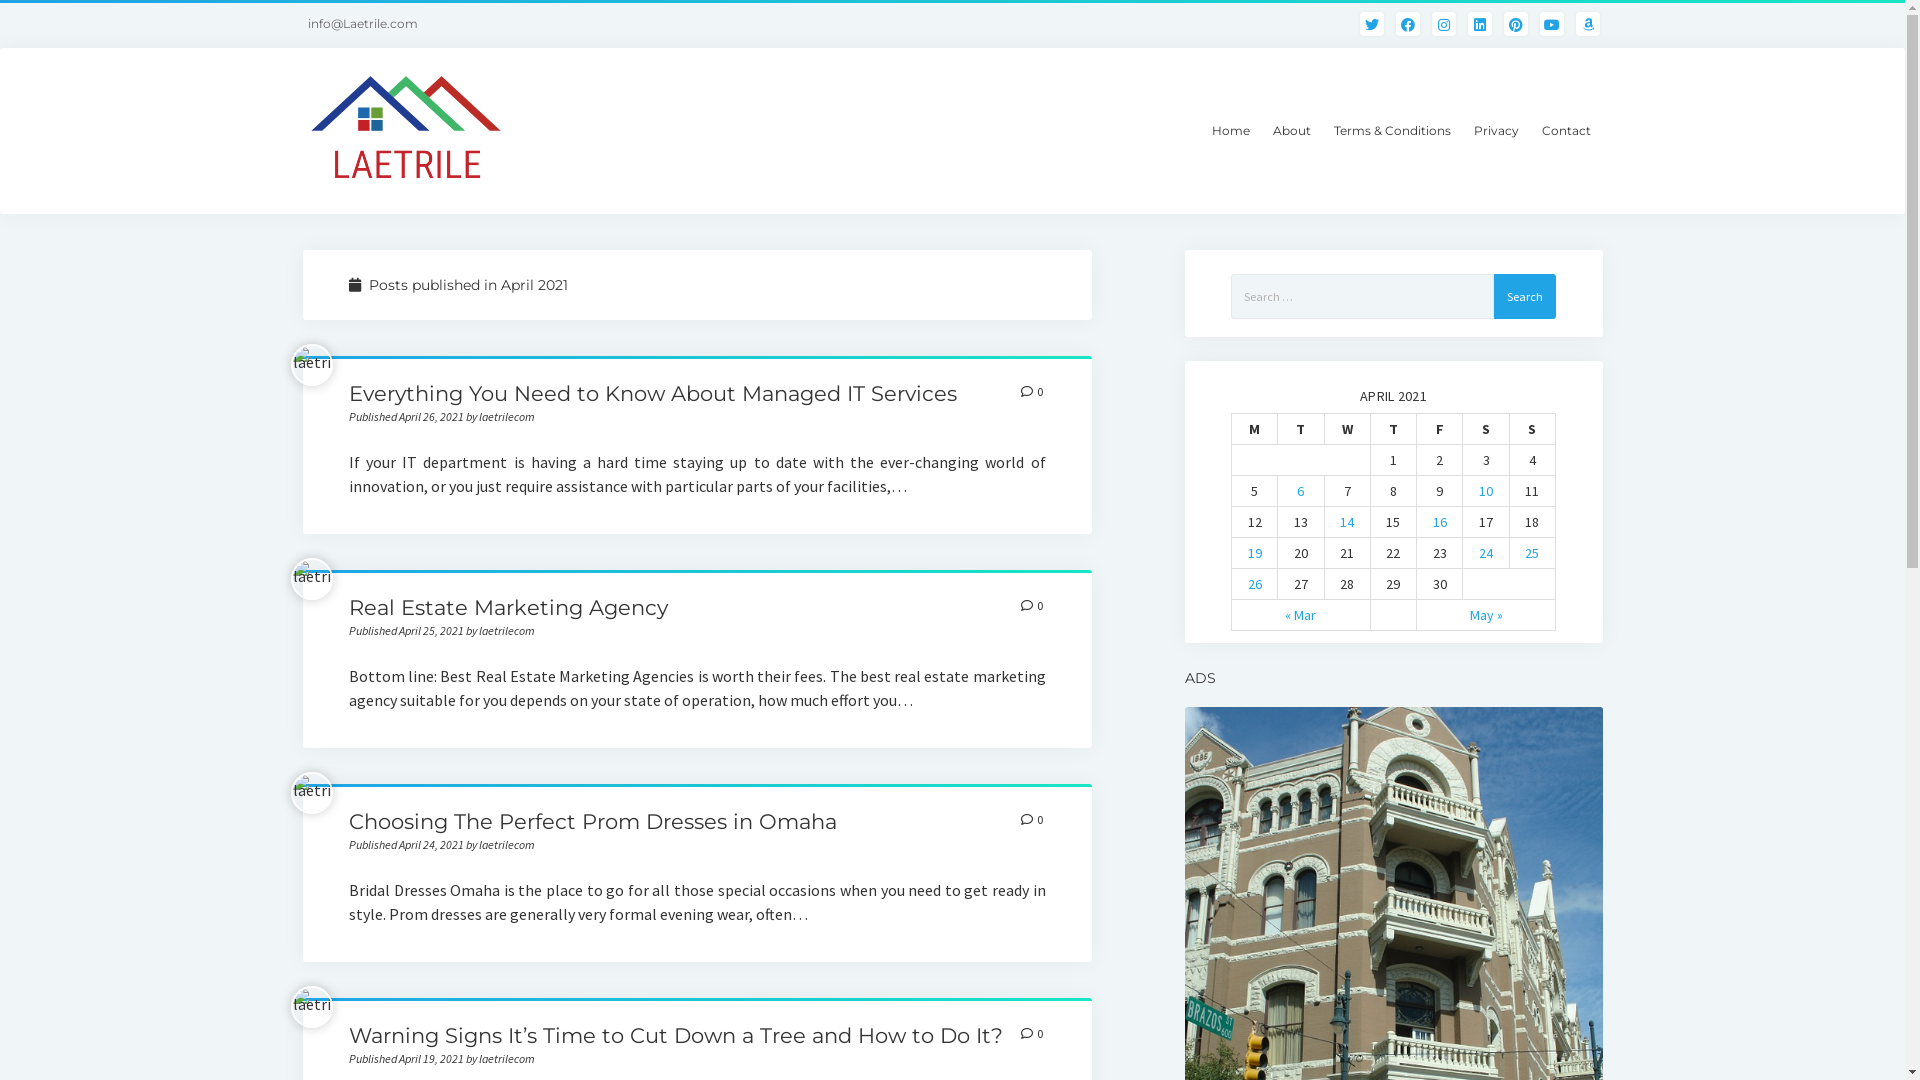 The height and width of the screenshot is (1080, 1920). Describe the element at coordinates (1516, 25) in the screenshot. I see `pinterest` at that location.